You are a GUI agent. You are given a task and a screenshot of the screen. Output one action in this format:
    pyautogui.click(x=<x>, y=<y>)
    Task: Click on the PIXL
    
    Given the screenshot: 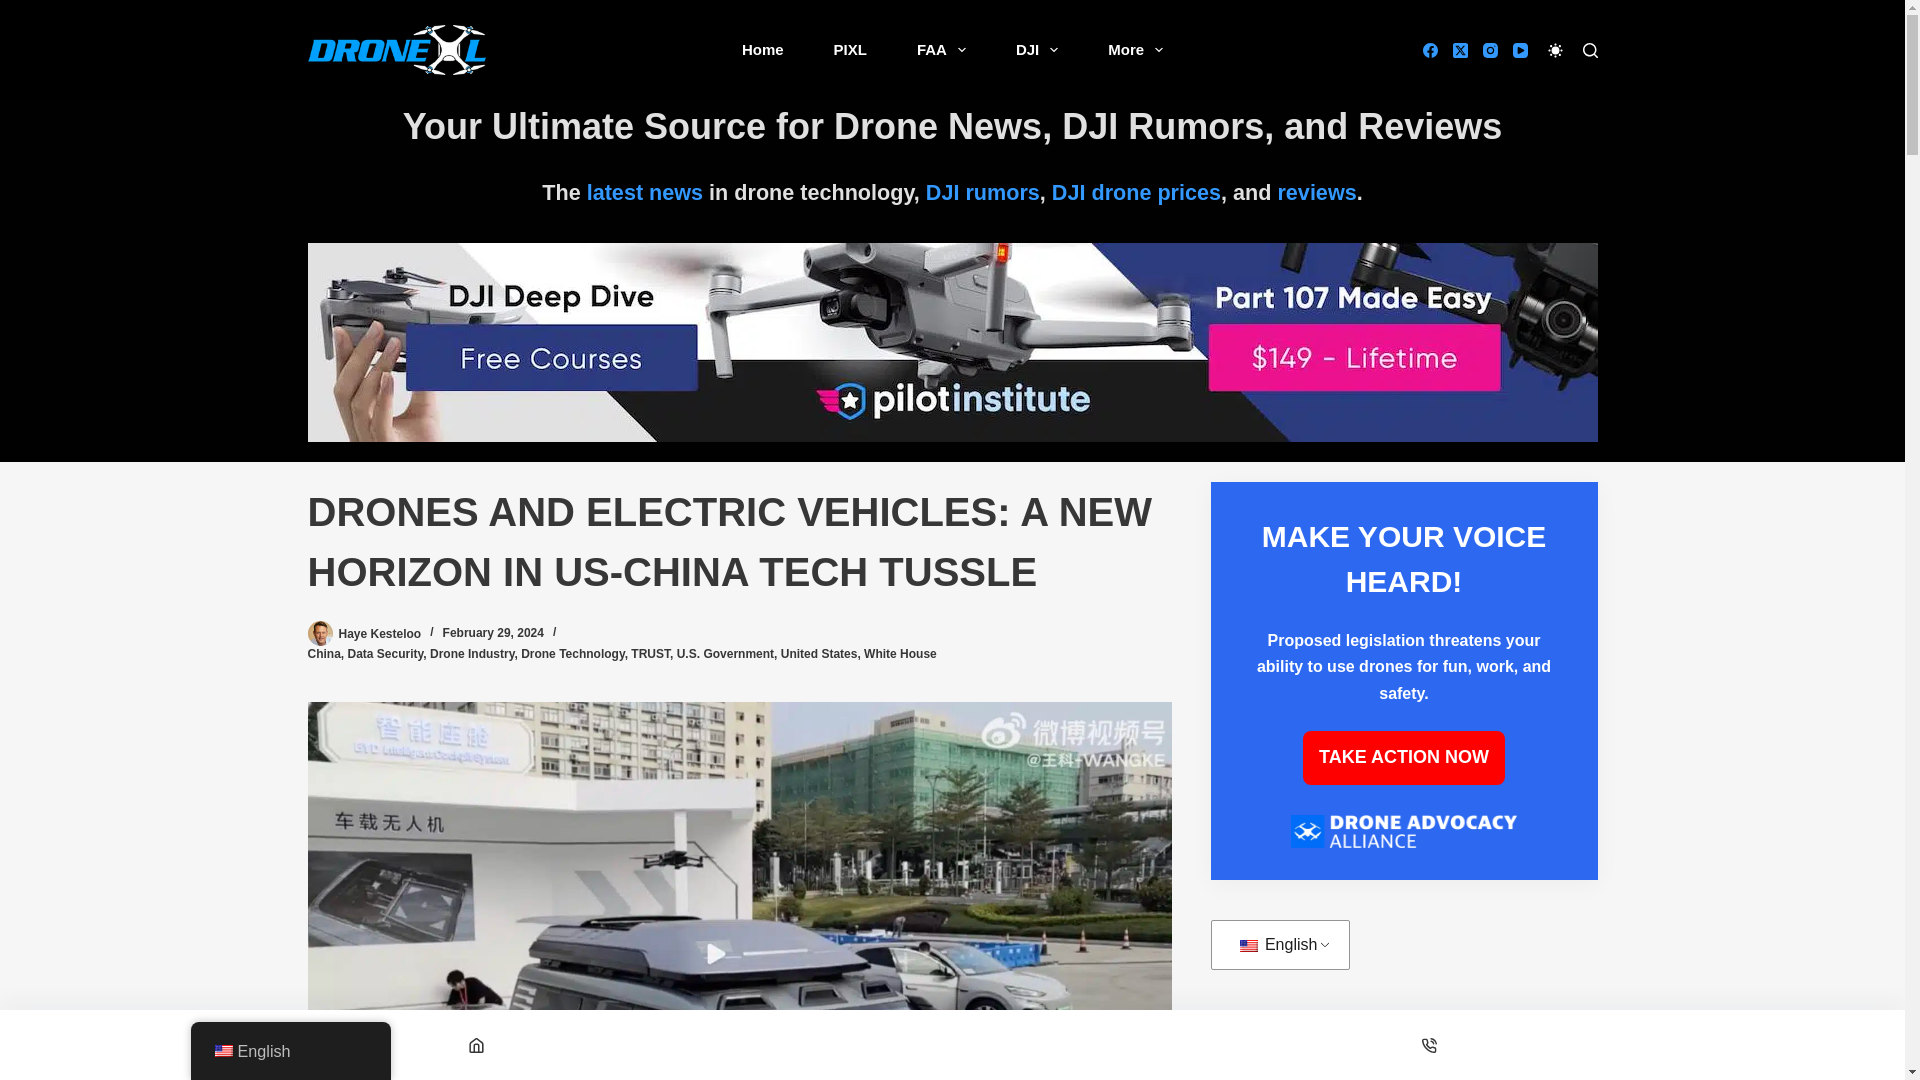 What is the action you would take?
    pyautogui.click(x=850, y=50)
    